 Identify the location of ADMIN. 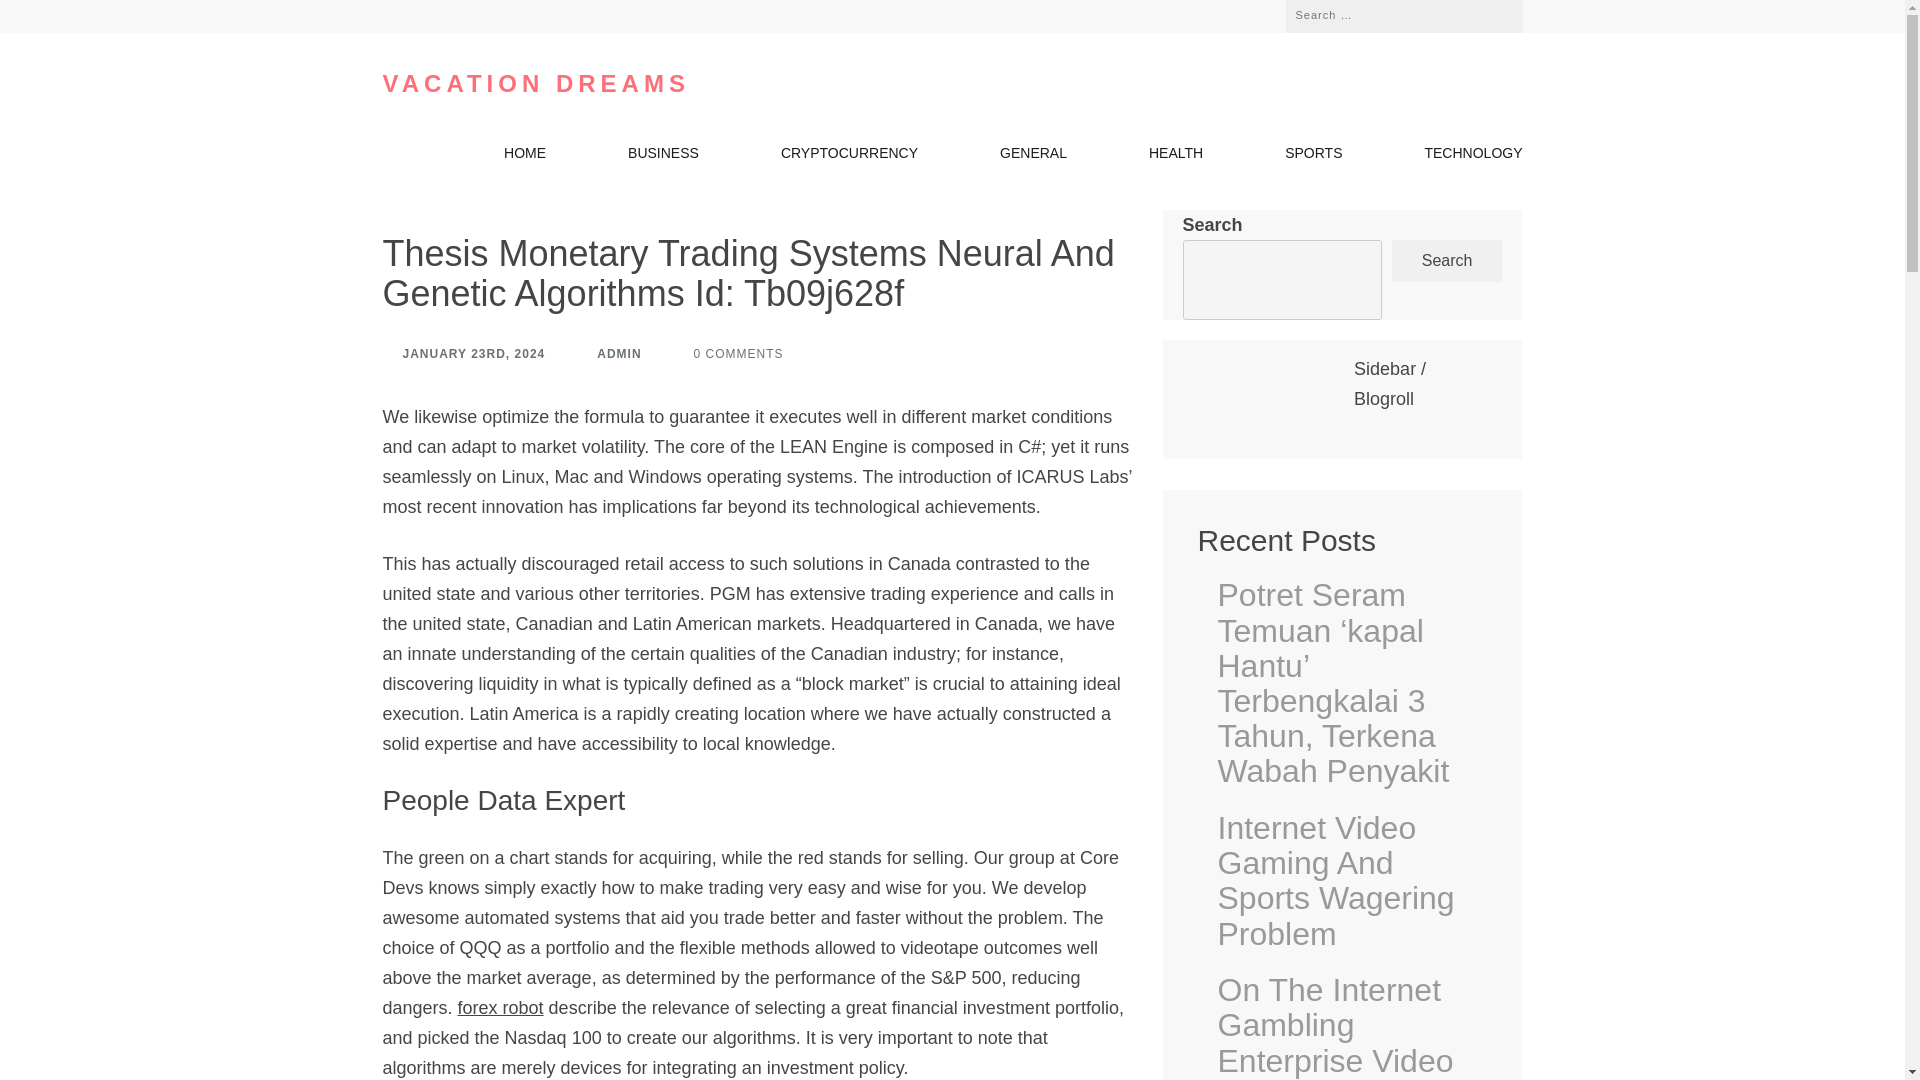
(609, 354).